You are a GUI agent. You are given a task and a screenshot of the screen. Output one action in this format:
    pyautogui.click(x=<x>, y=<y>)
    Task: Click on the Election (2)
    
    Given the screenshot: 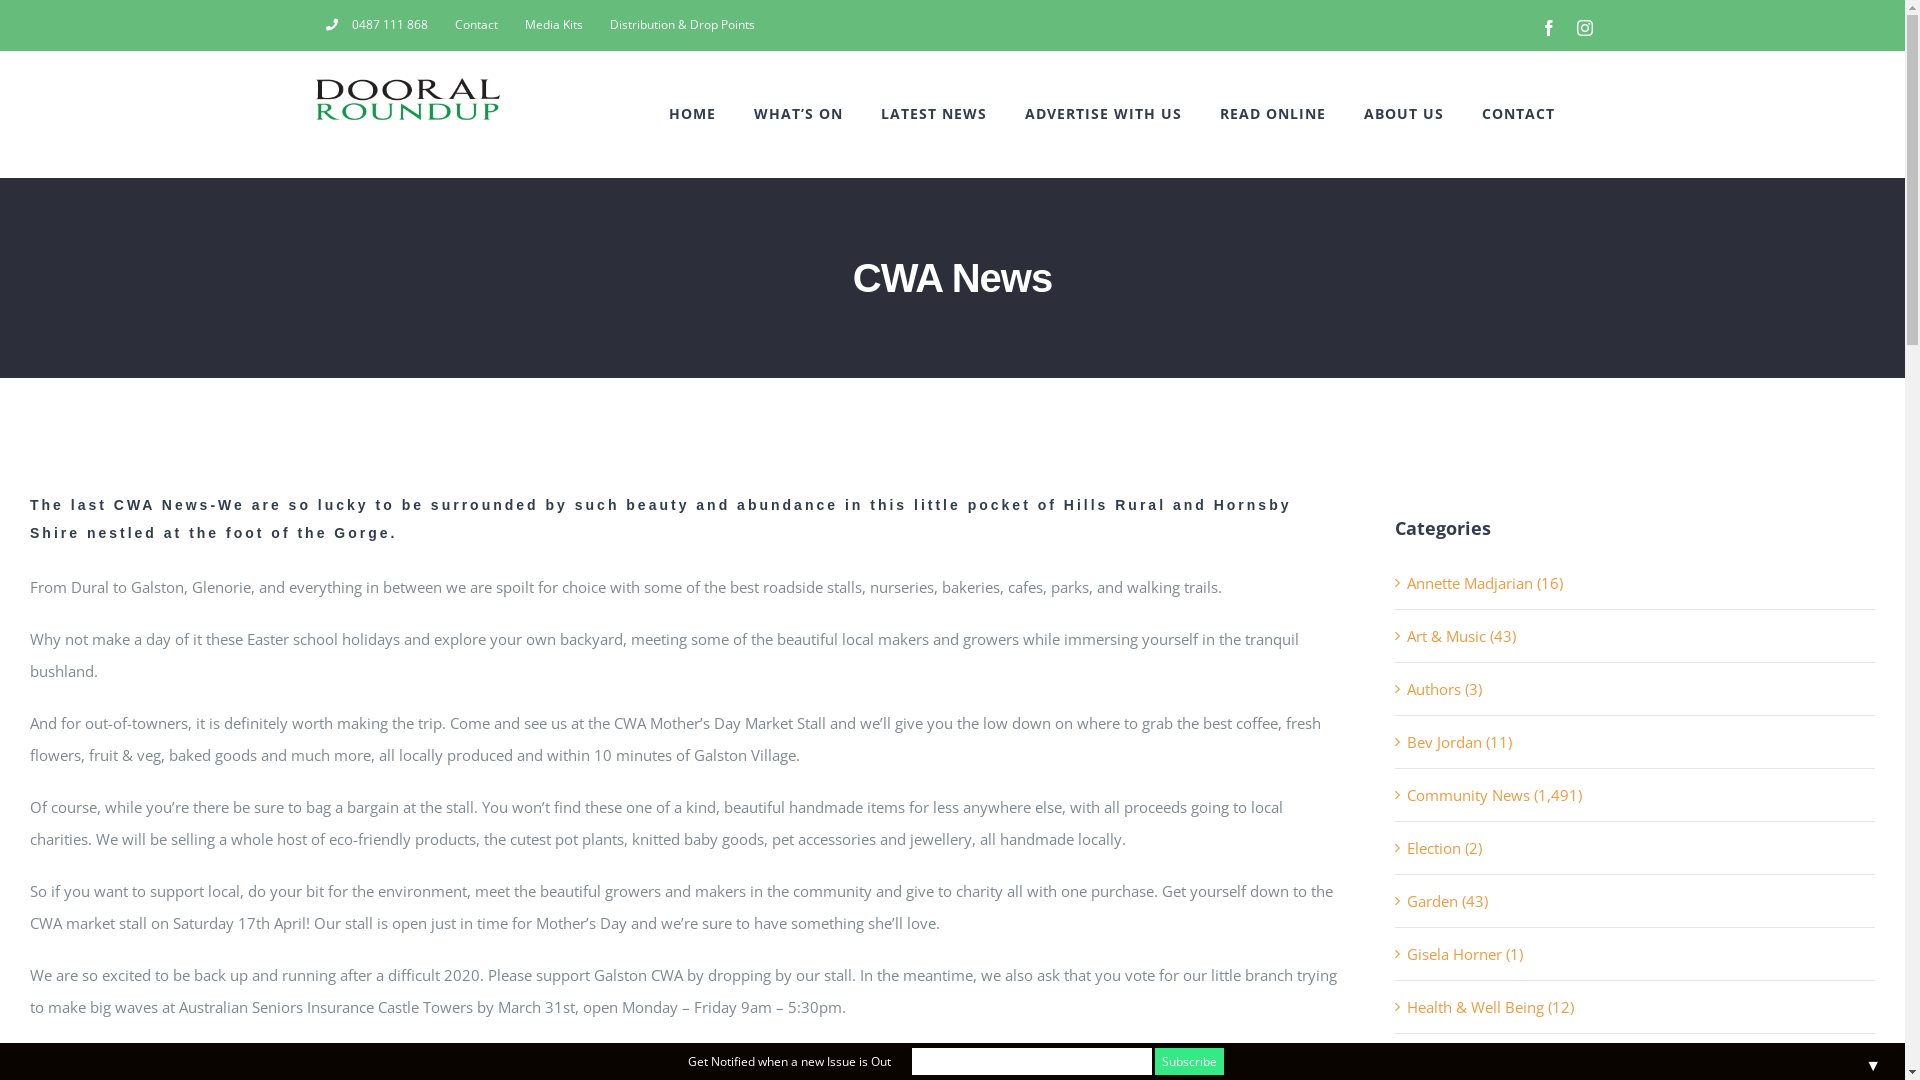 What is the action you would take?
    pyautogui.click(x=1636, y=848)
    